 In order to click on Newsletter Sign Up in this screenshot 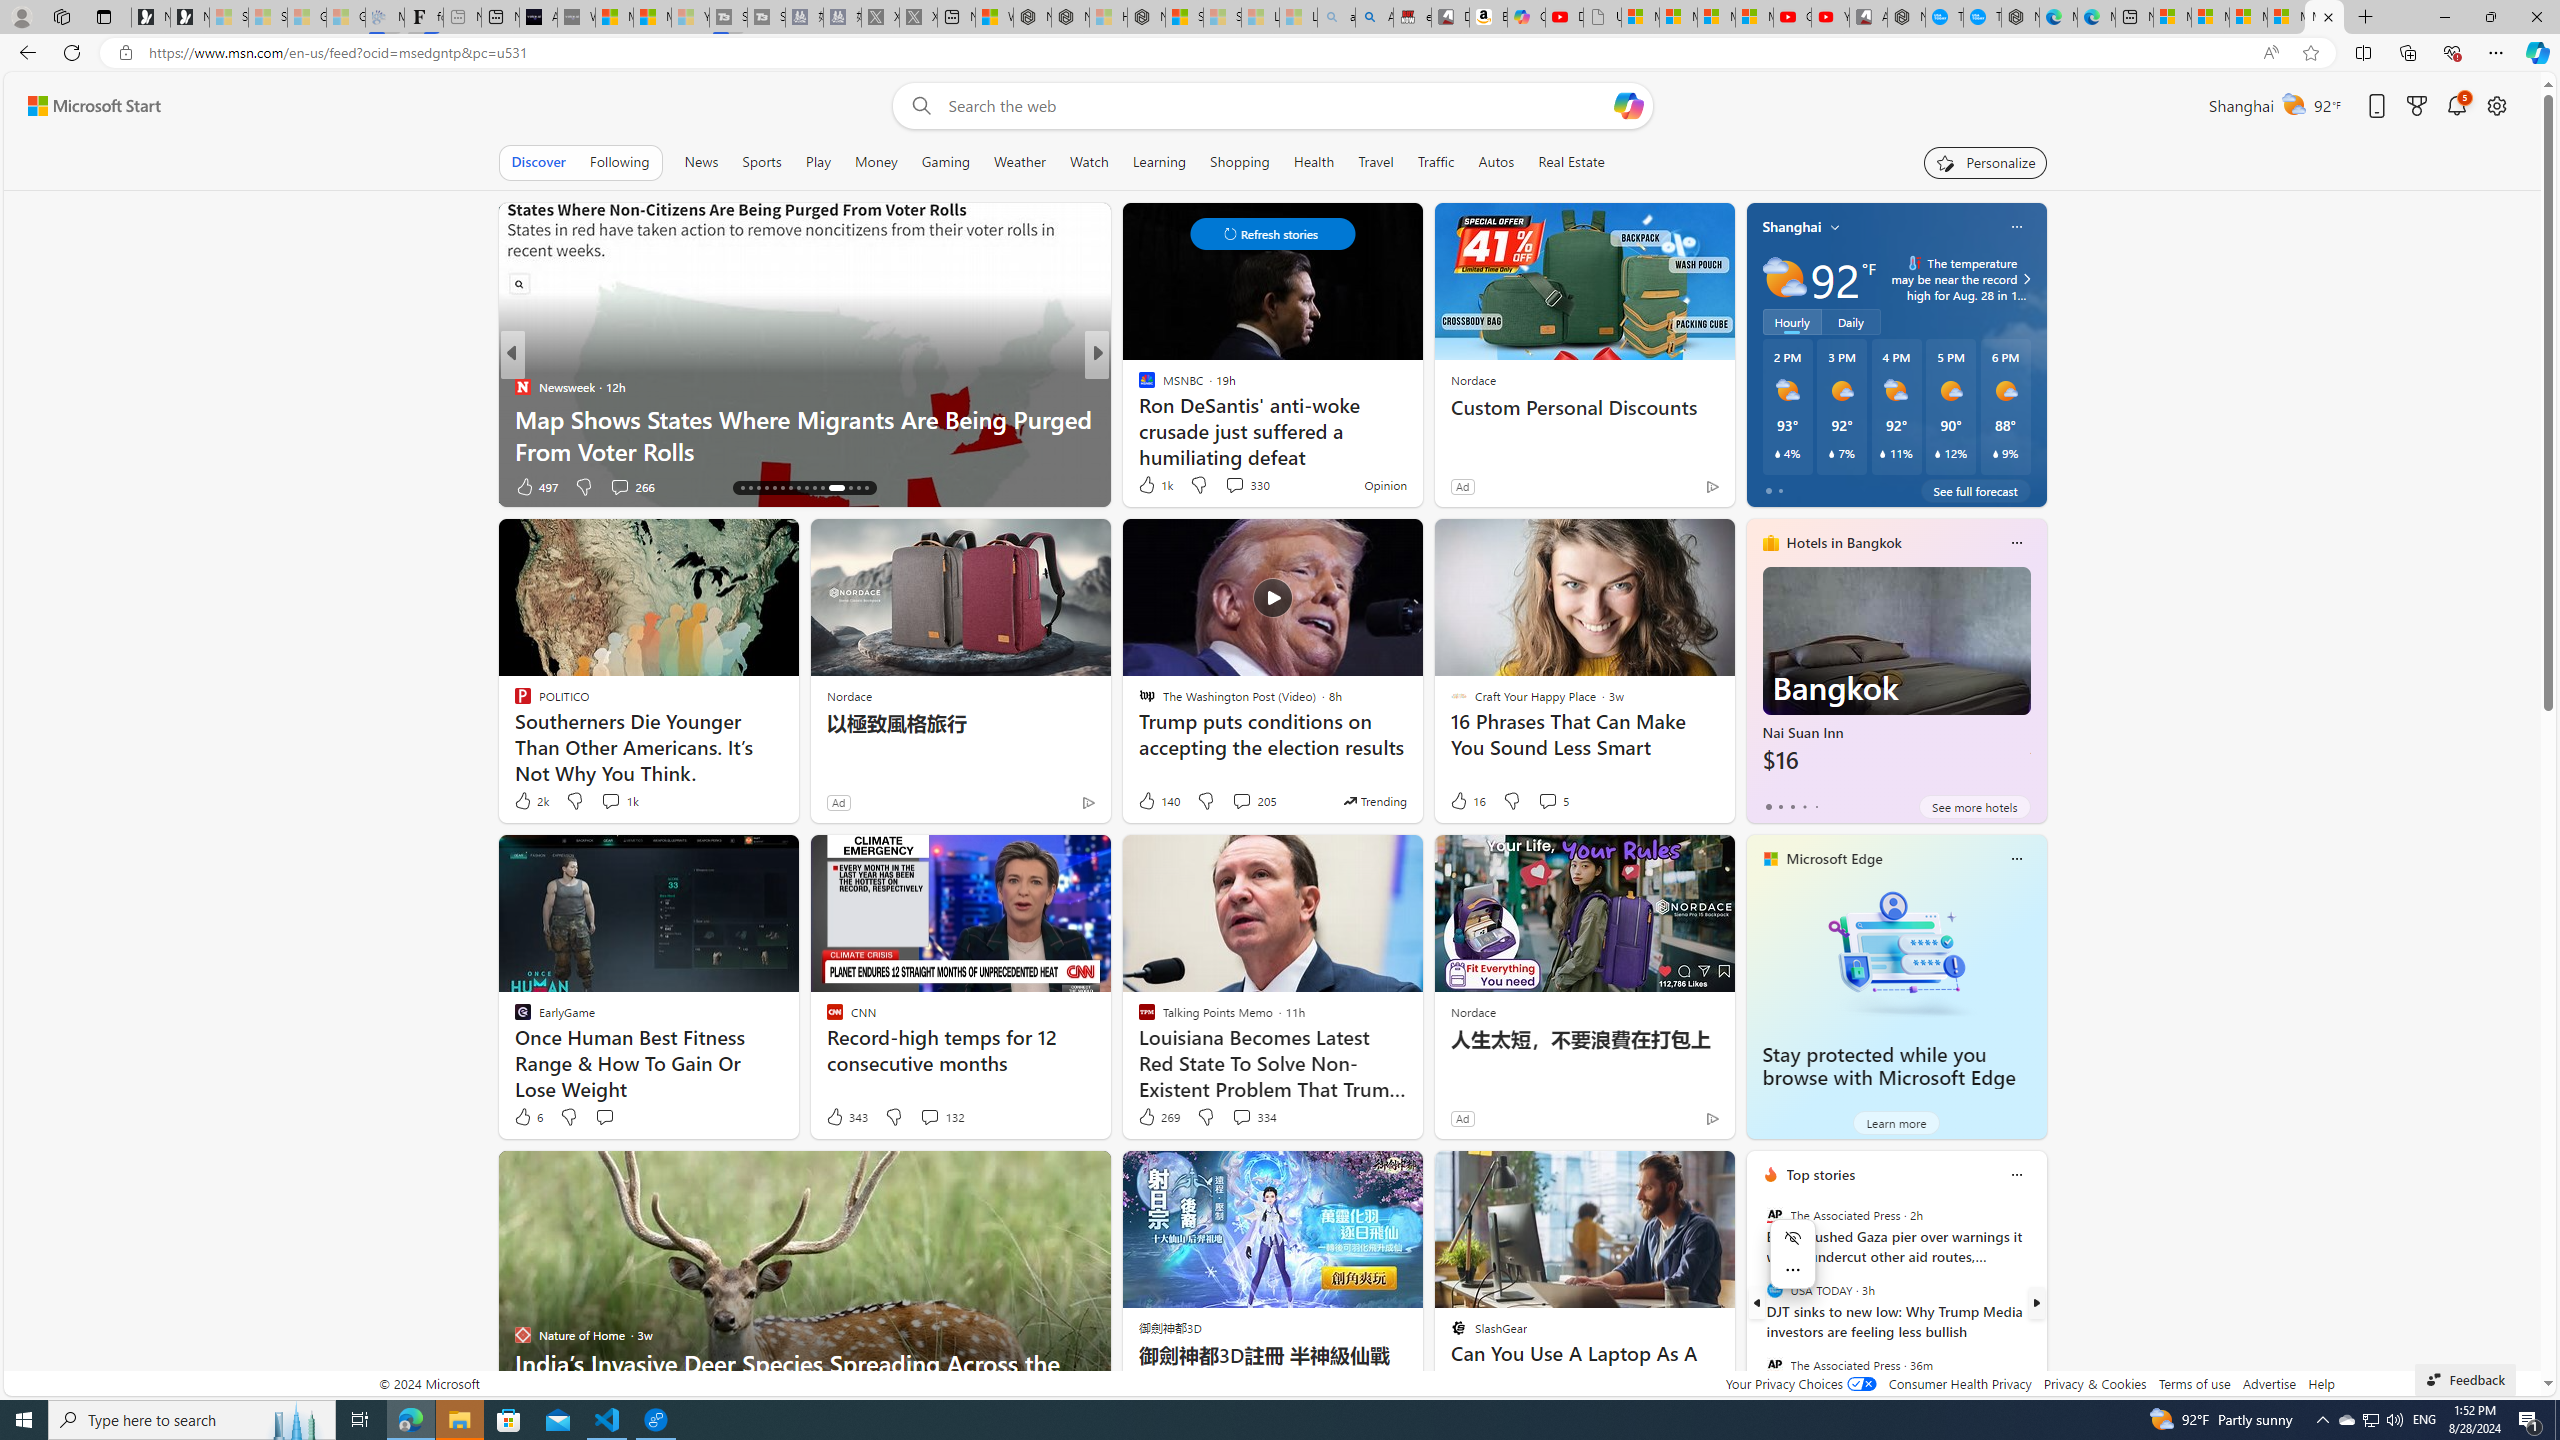, I will do `click(189, 17)`.